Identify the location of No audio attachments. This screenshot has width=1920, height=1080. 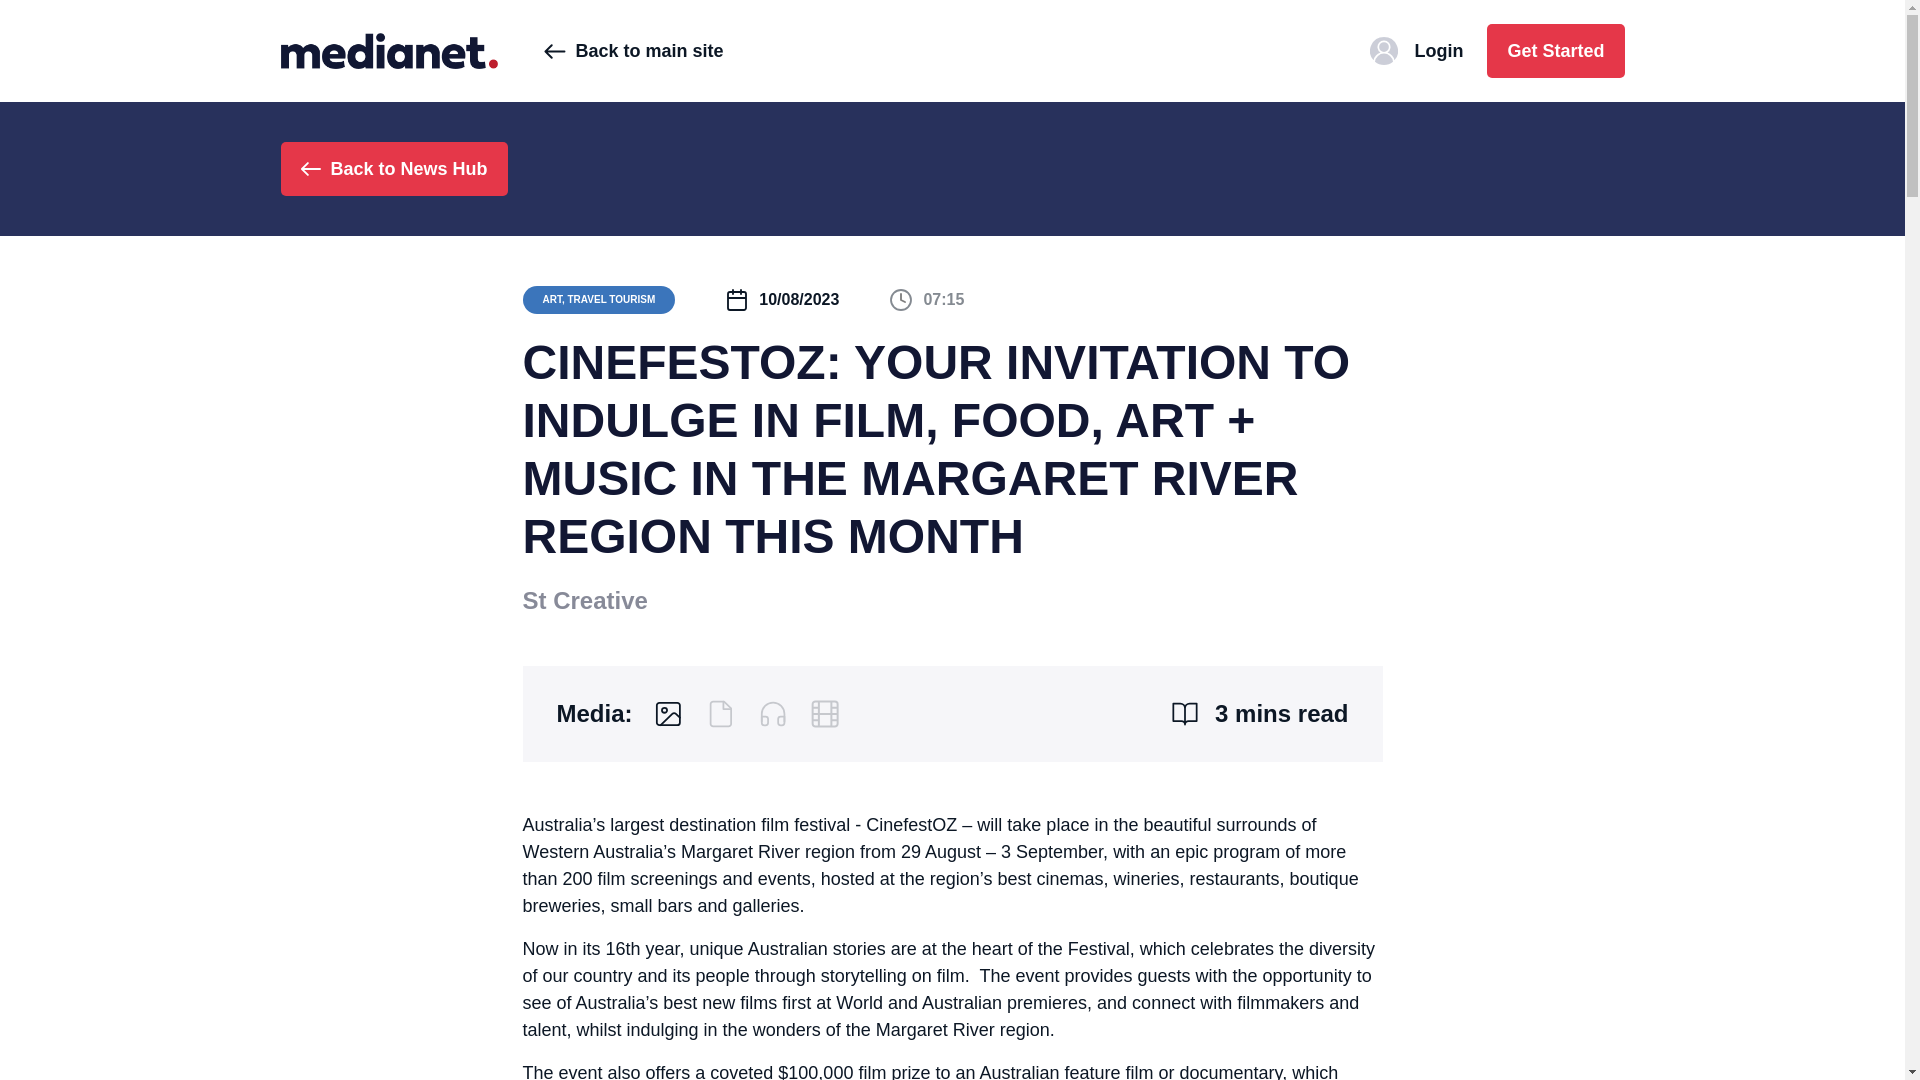
(772, 714).